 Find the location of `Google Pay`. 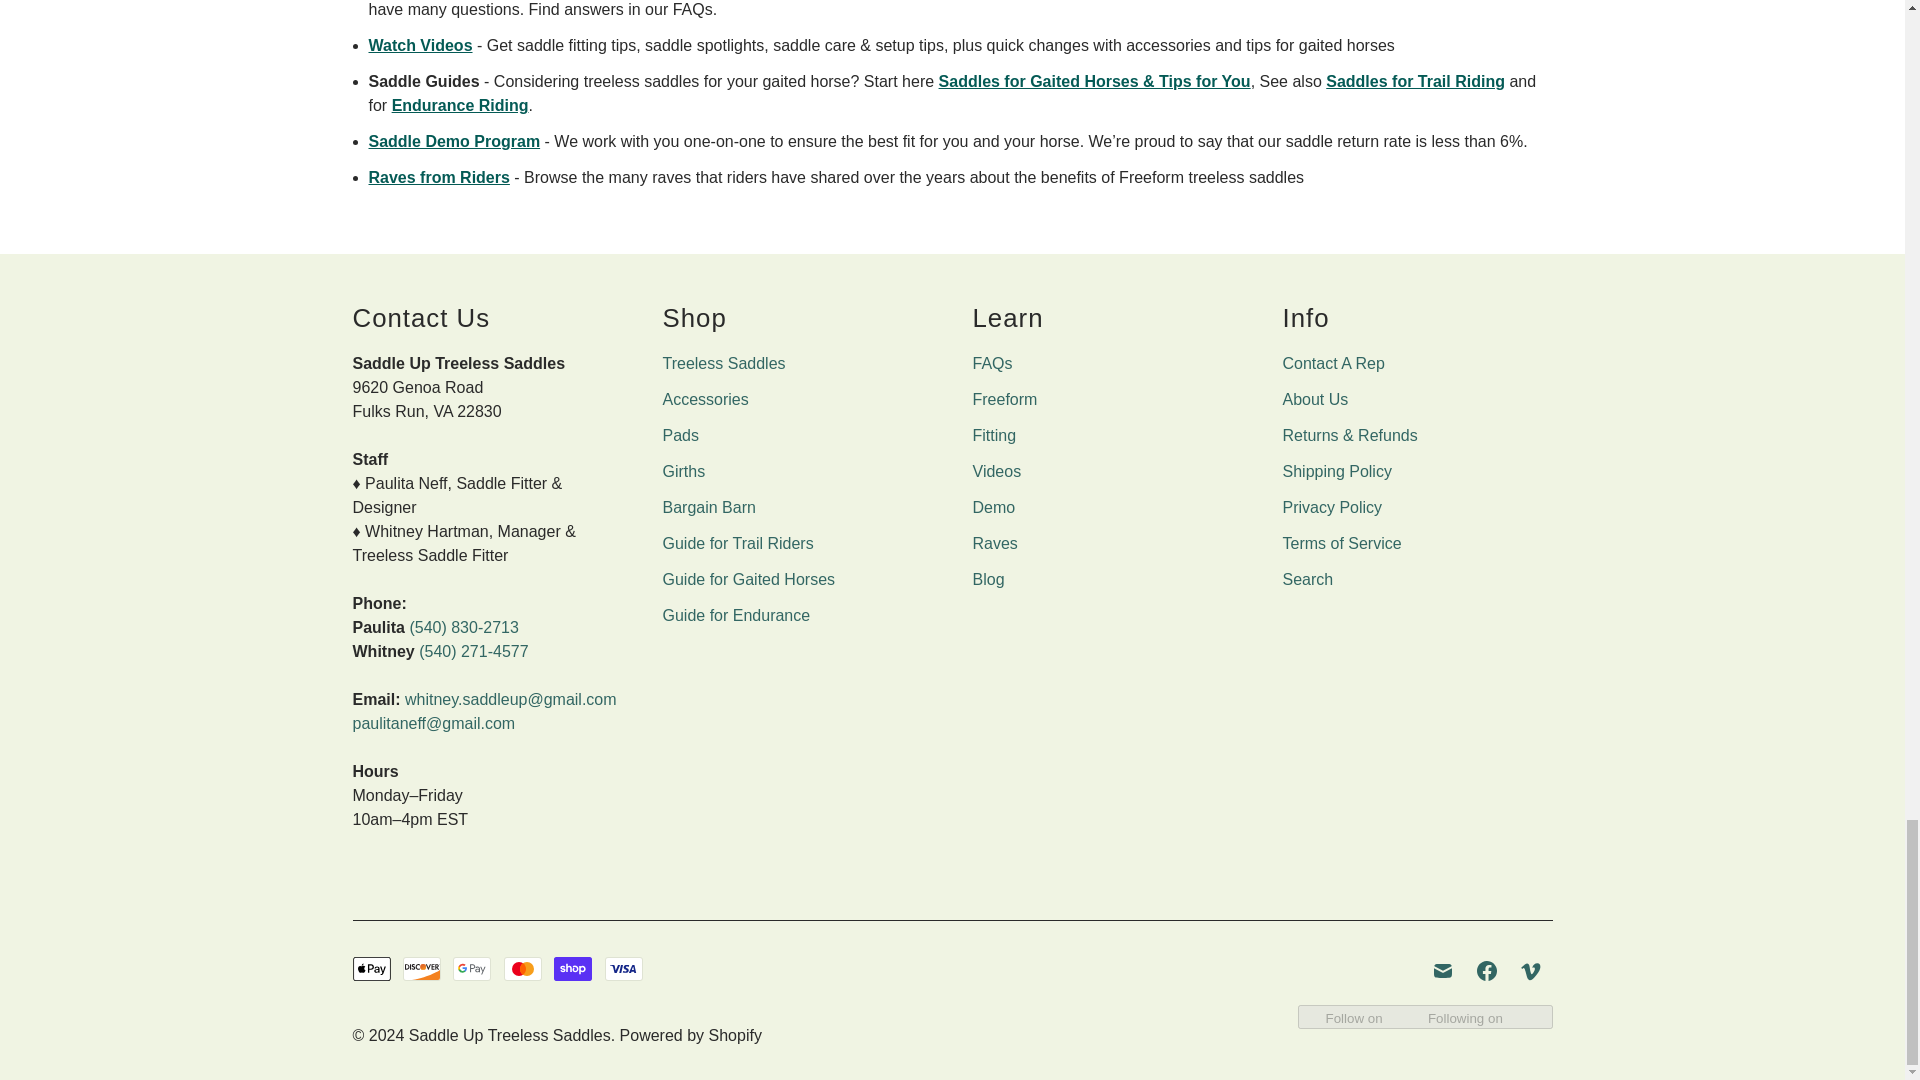

Google Pay is located at coordinates (472, 968).